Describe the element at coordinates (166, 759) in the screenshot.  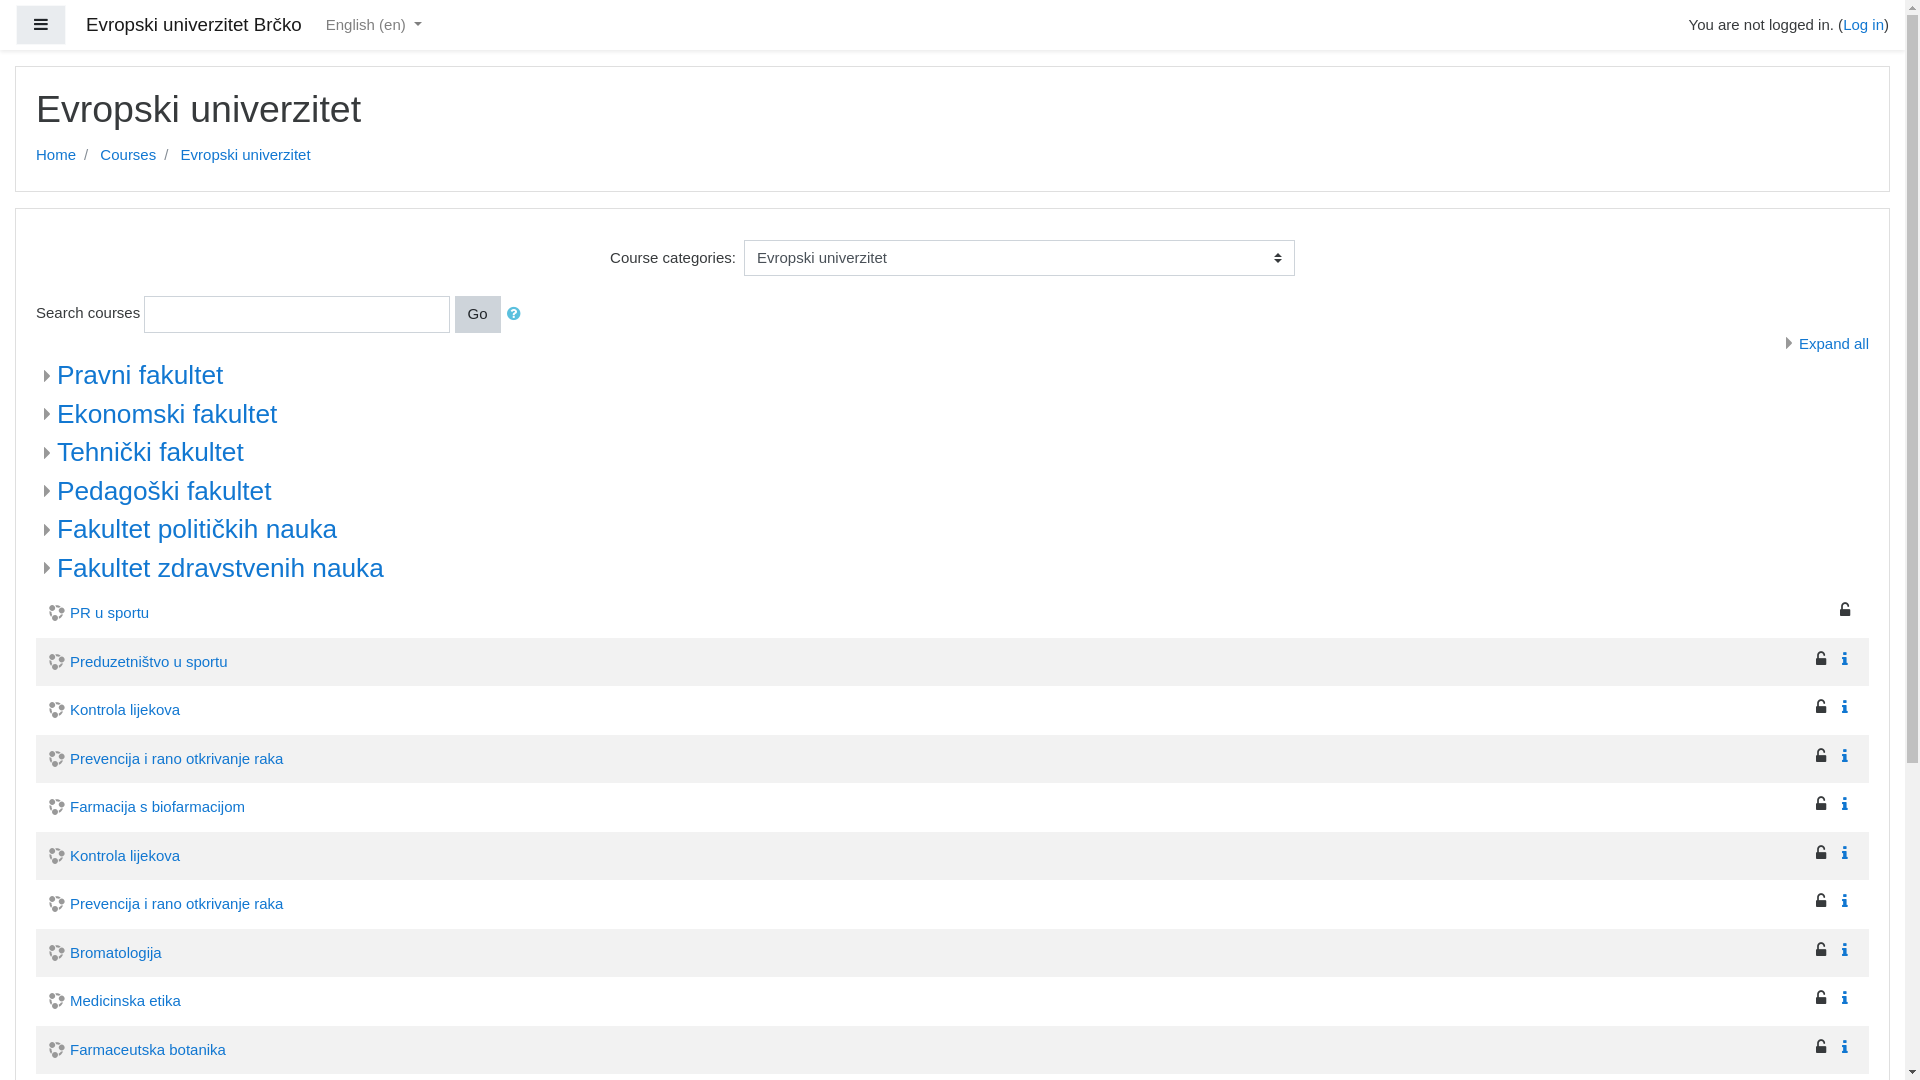
I see `Prevencija i rano otkrivanje raka` at that location.